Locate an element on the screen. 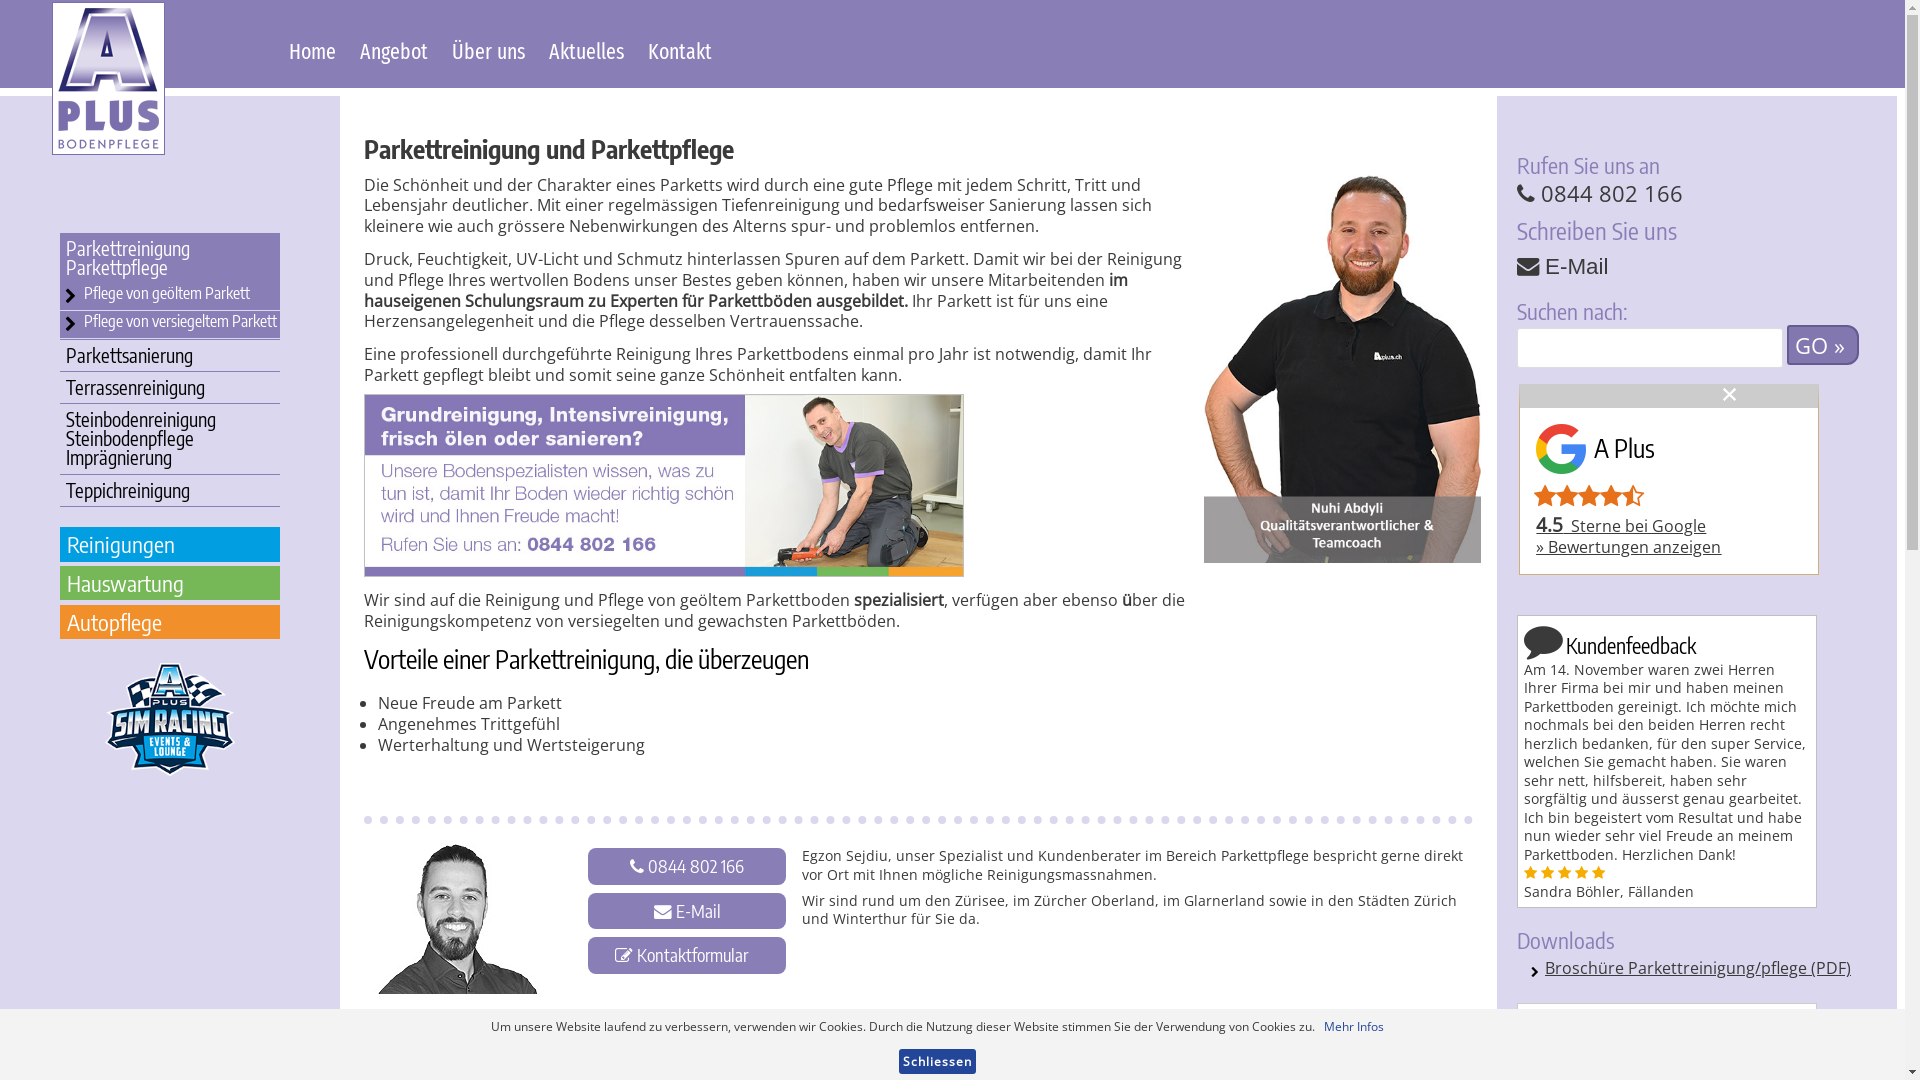  0844 802 166 is located at coordinates (1600, 194).